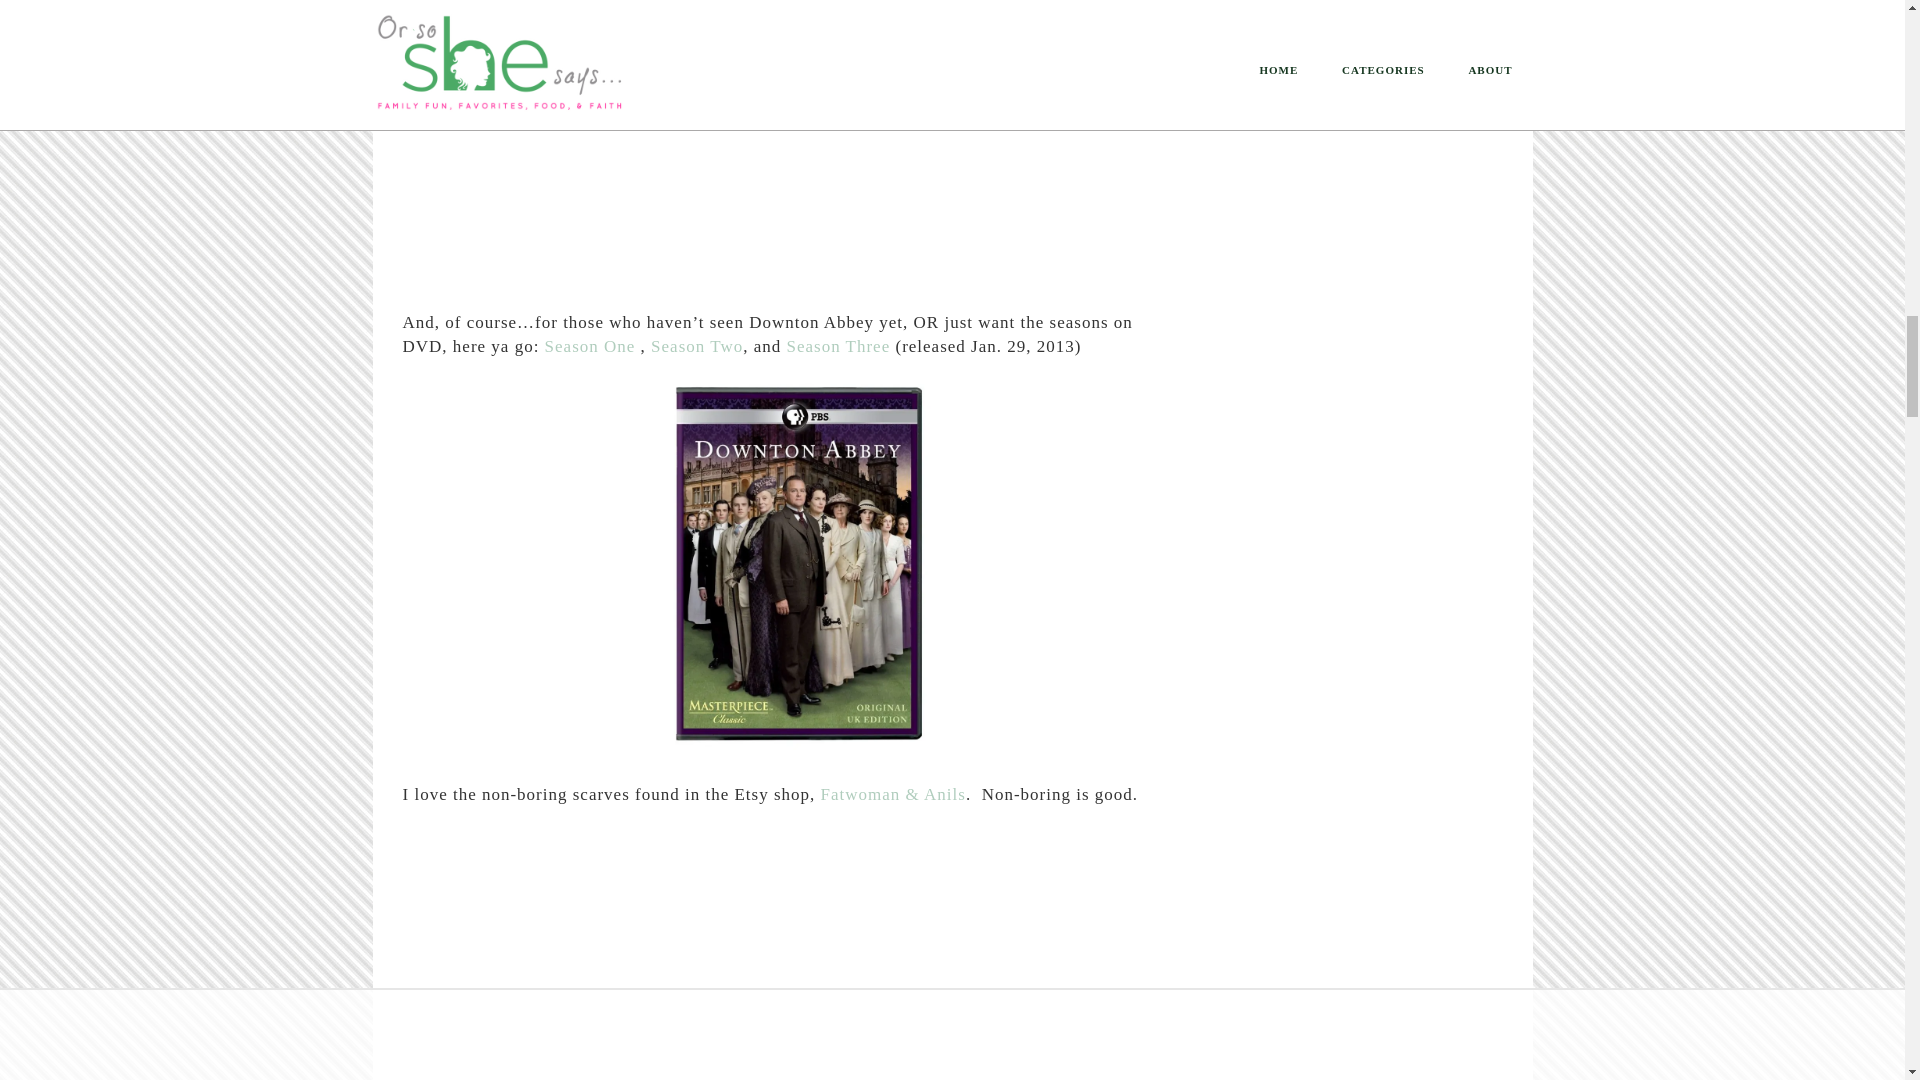 The width and height of the screenshot is (1920, 1080). What do you see at coordinates (838, 346) in the screenshot?
I see `Season Three` at bounding box center [838, 346].